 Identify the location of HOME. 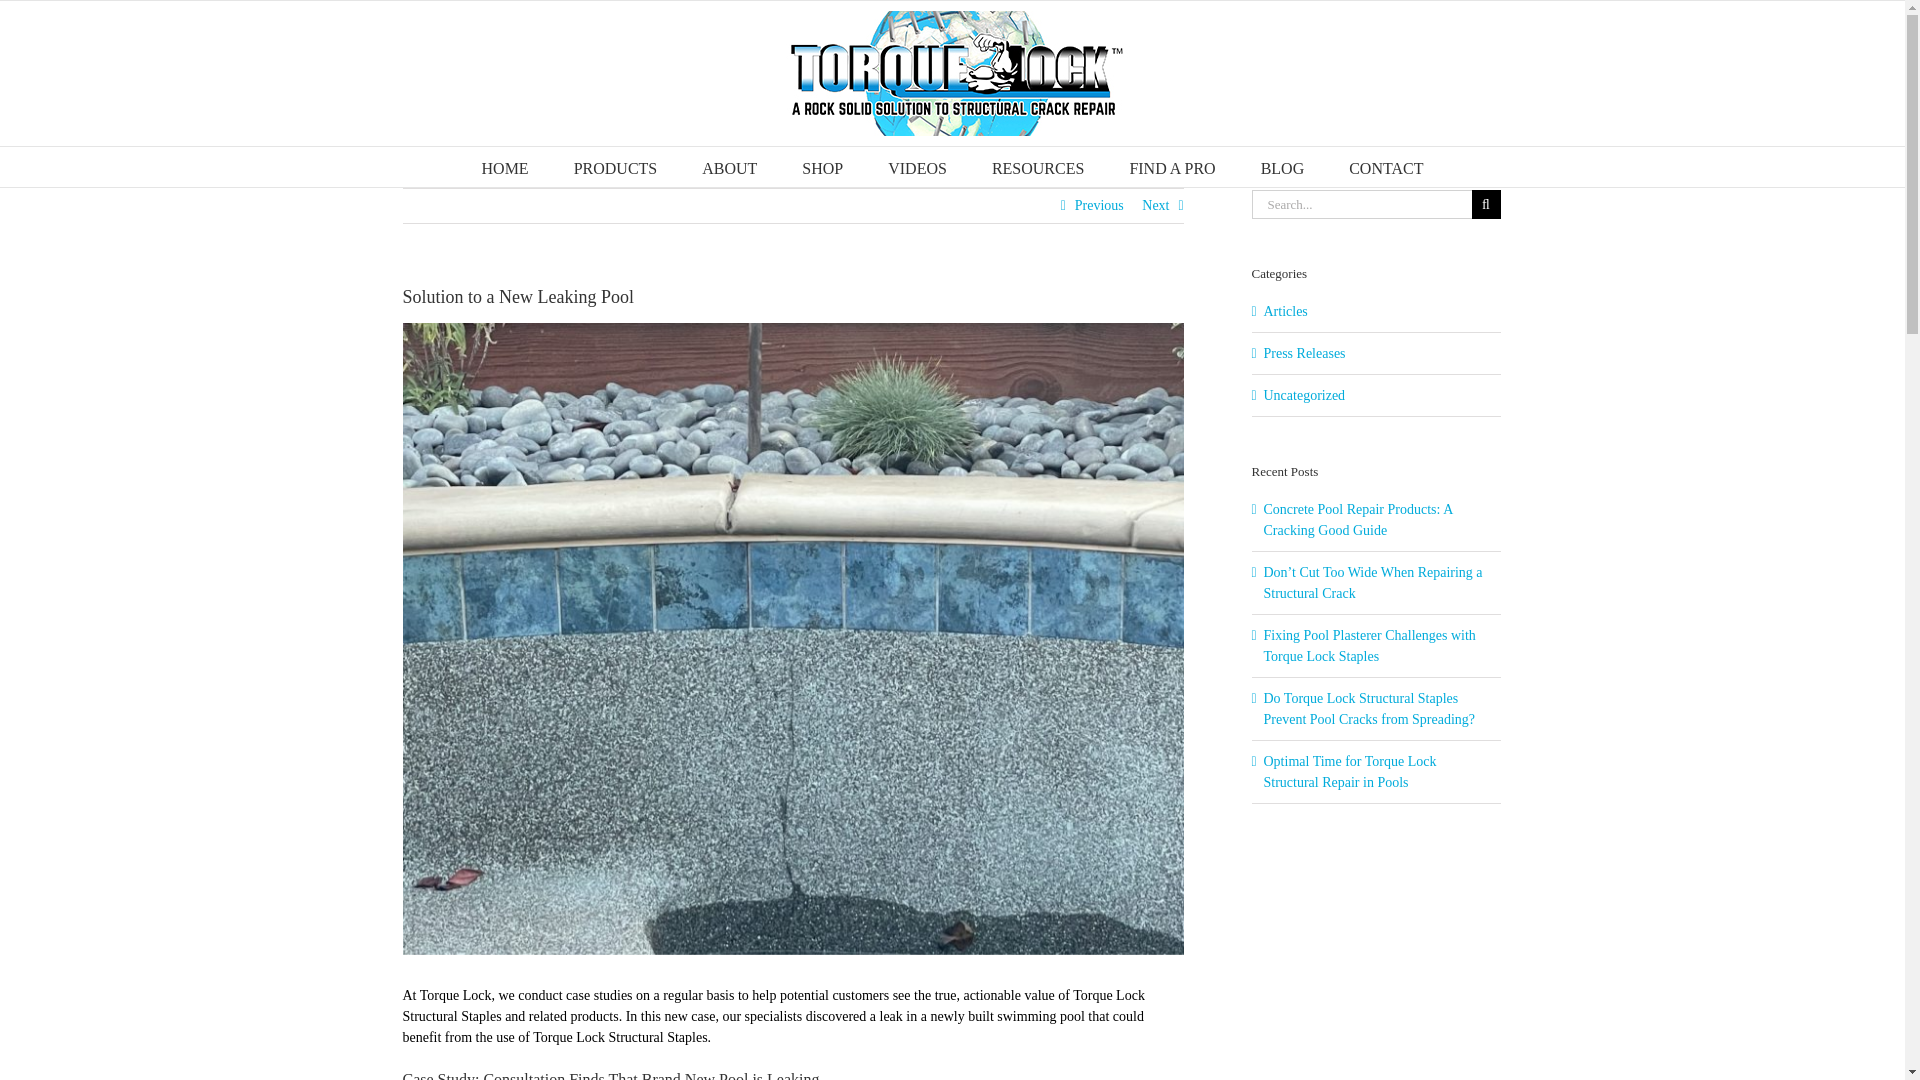
(505, 166).